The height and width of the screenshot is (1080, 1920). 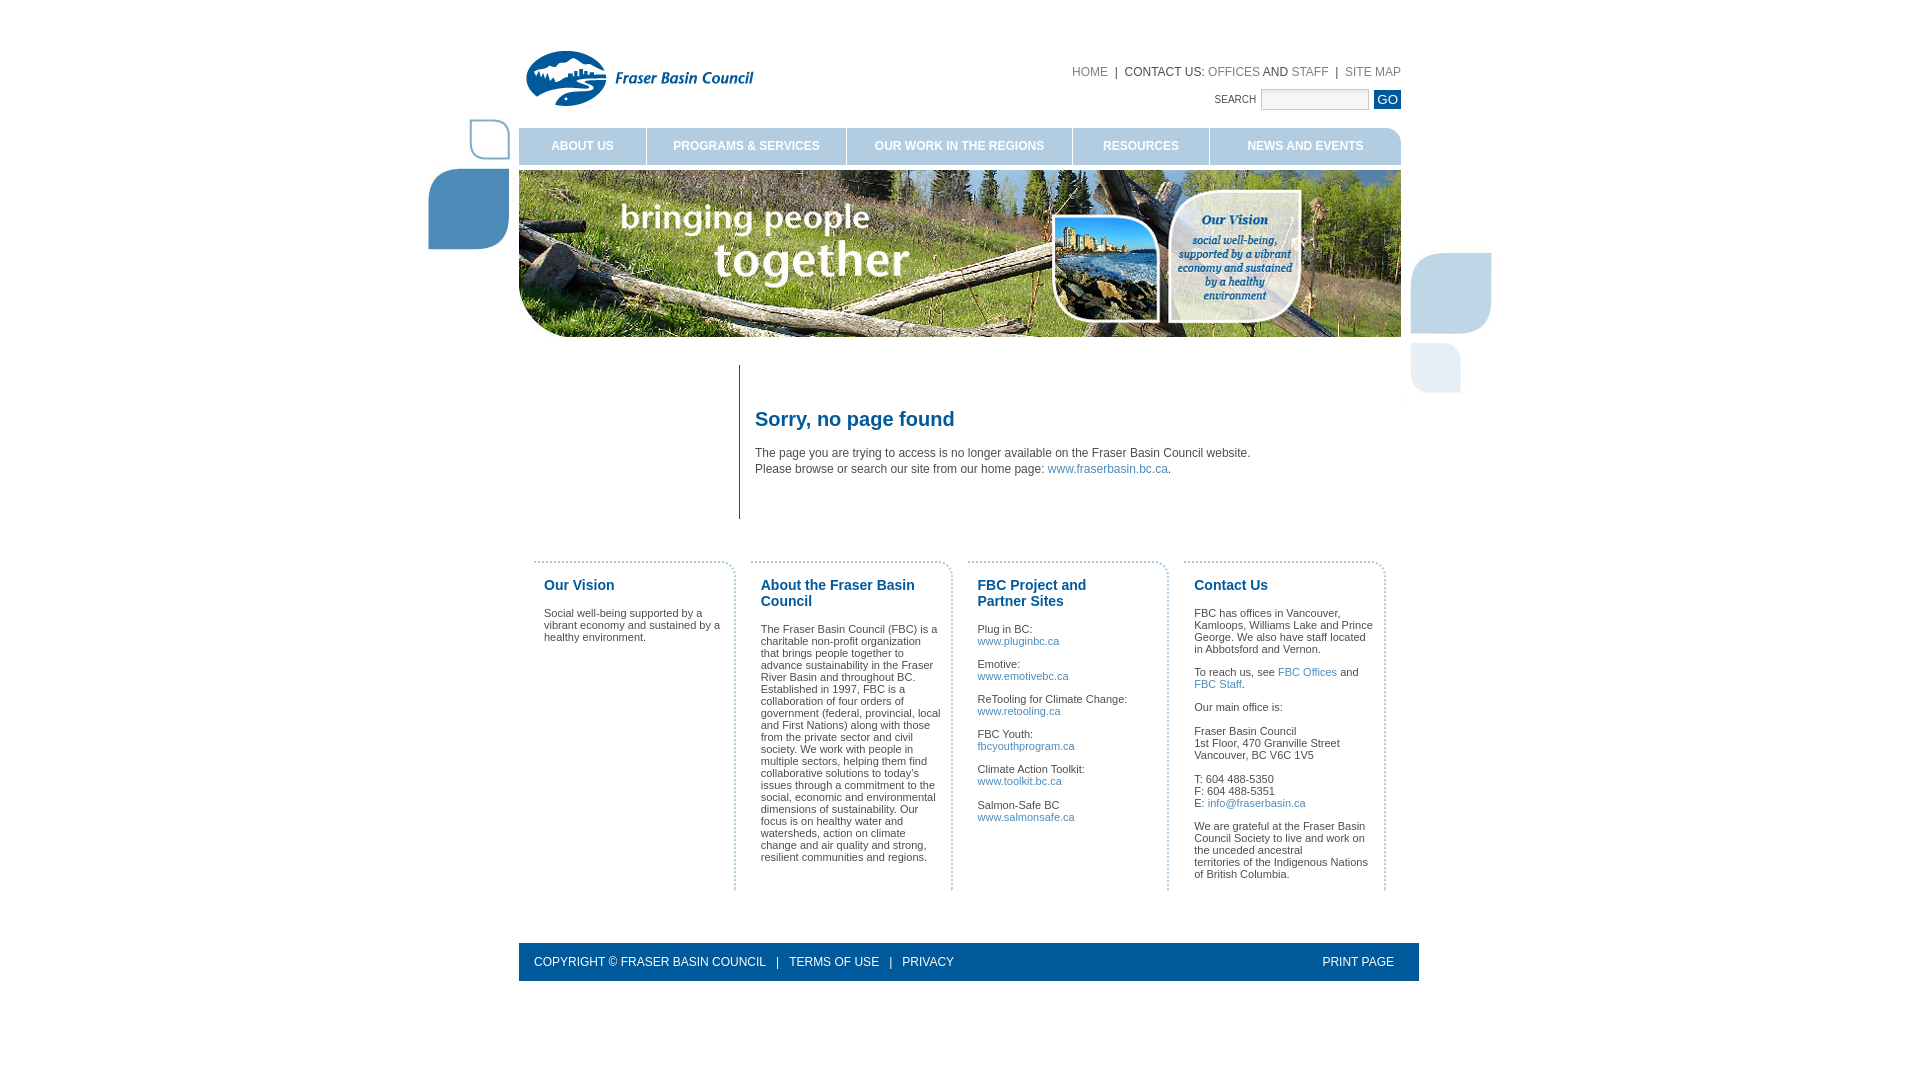 I want to click on www.fraserbasin.bc.ca, so click(x=1108, y=469).